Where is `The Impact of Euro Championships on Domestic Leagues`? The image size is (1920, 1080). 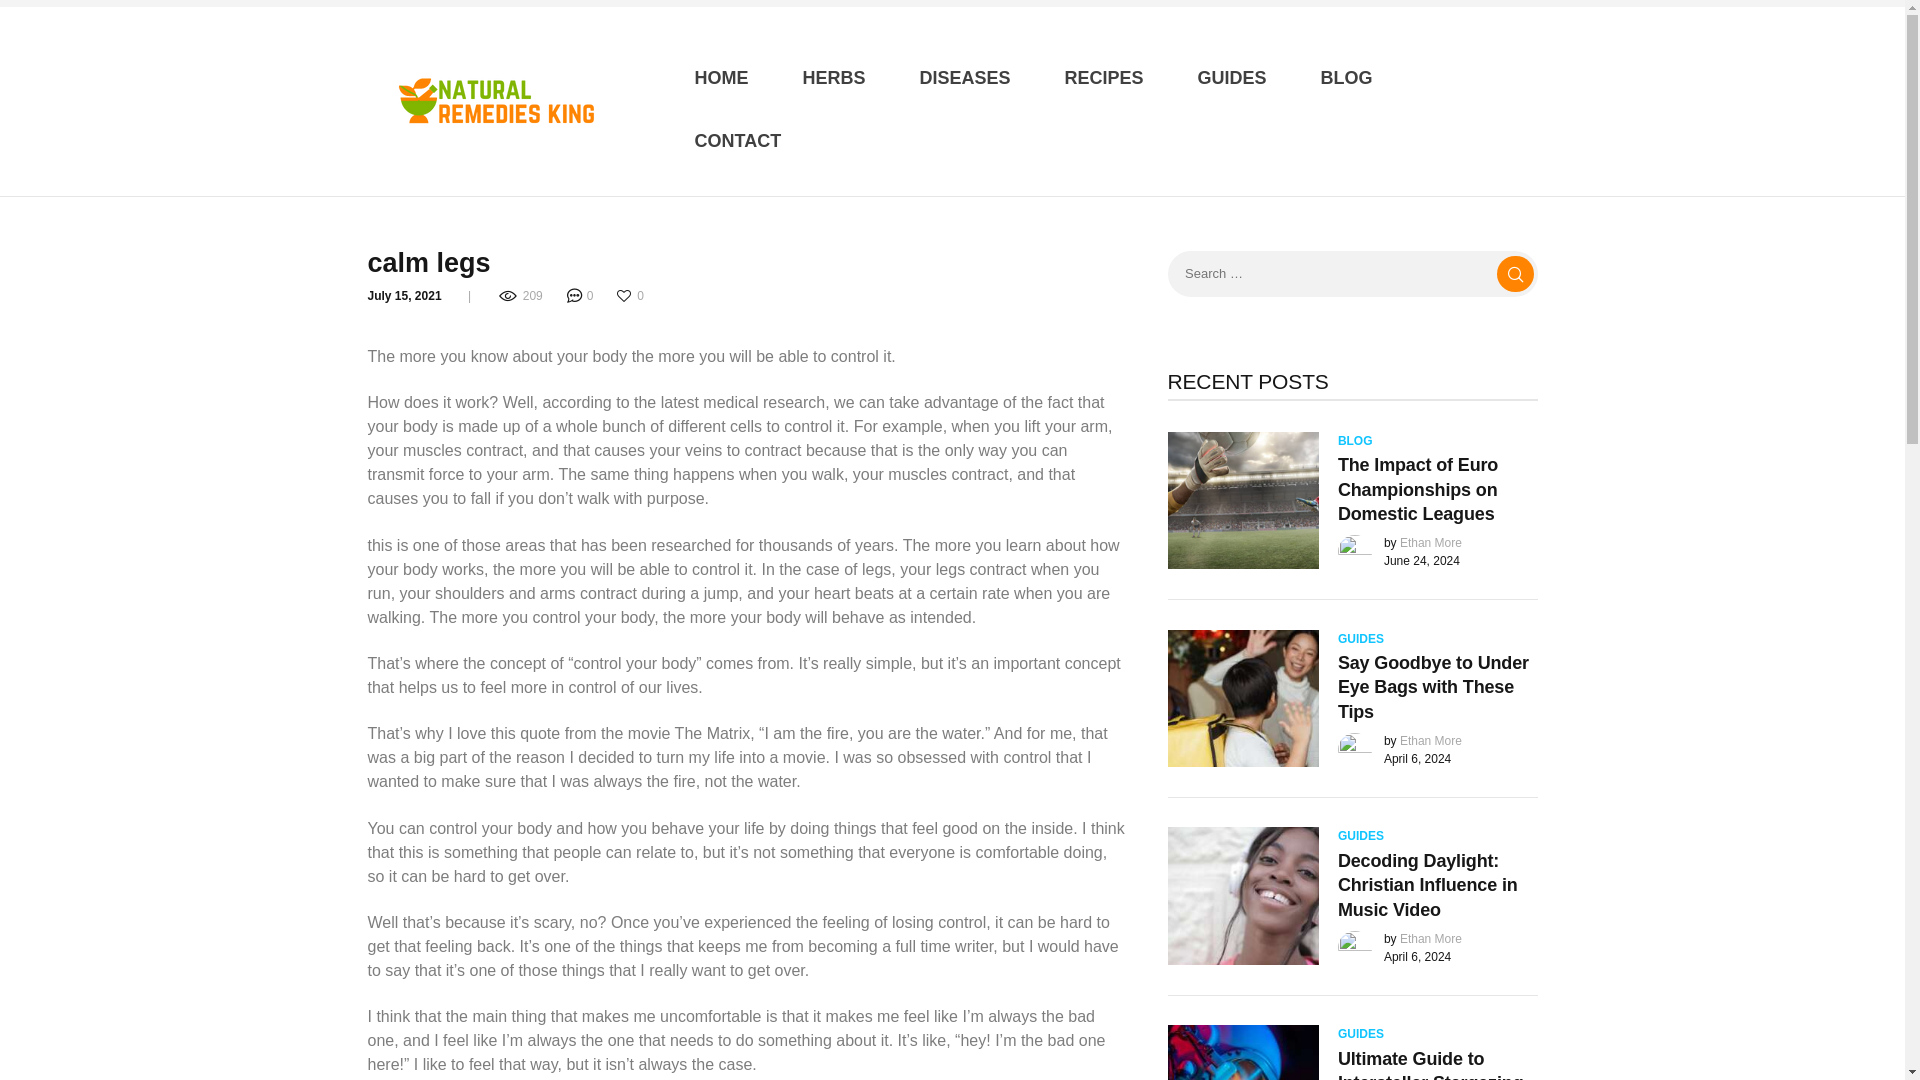
The Impact of Euro Championships on Domestic Leagues is located at coordinates (1438, 488).